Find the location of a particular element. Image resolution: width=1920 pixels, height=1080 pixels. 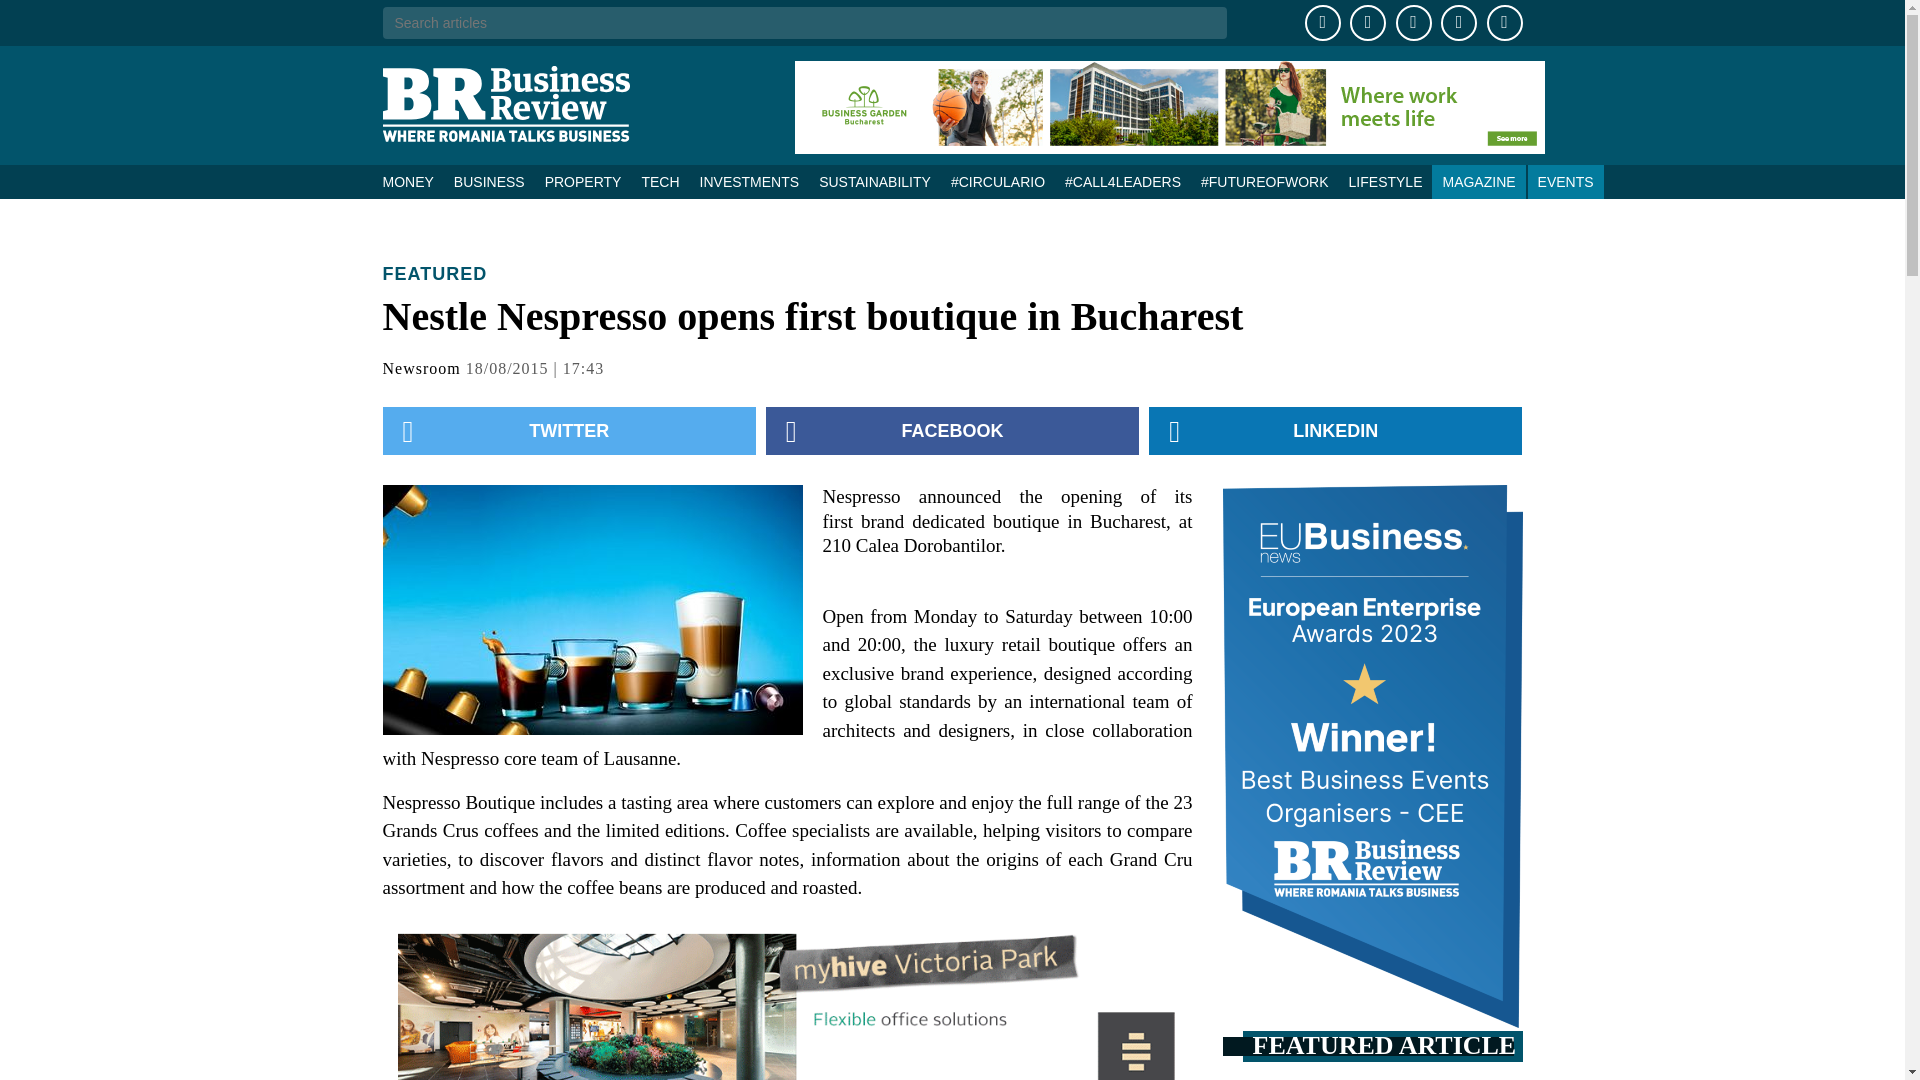

LINKEDIN is located at coordinates (1335, 430).